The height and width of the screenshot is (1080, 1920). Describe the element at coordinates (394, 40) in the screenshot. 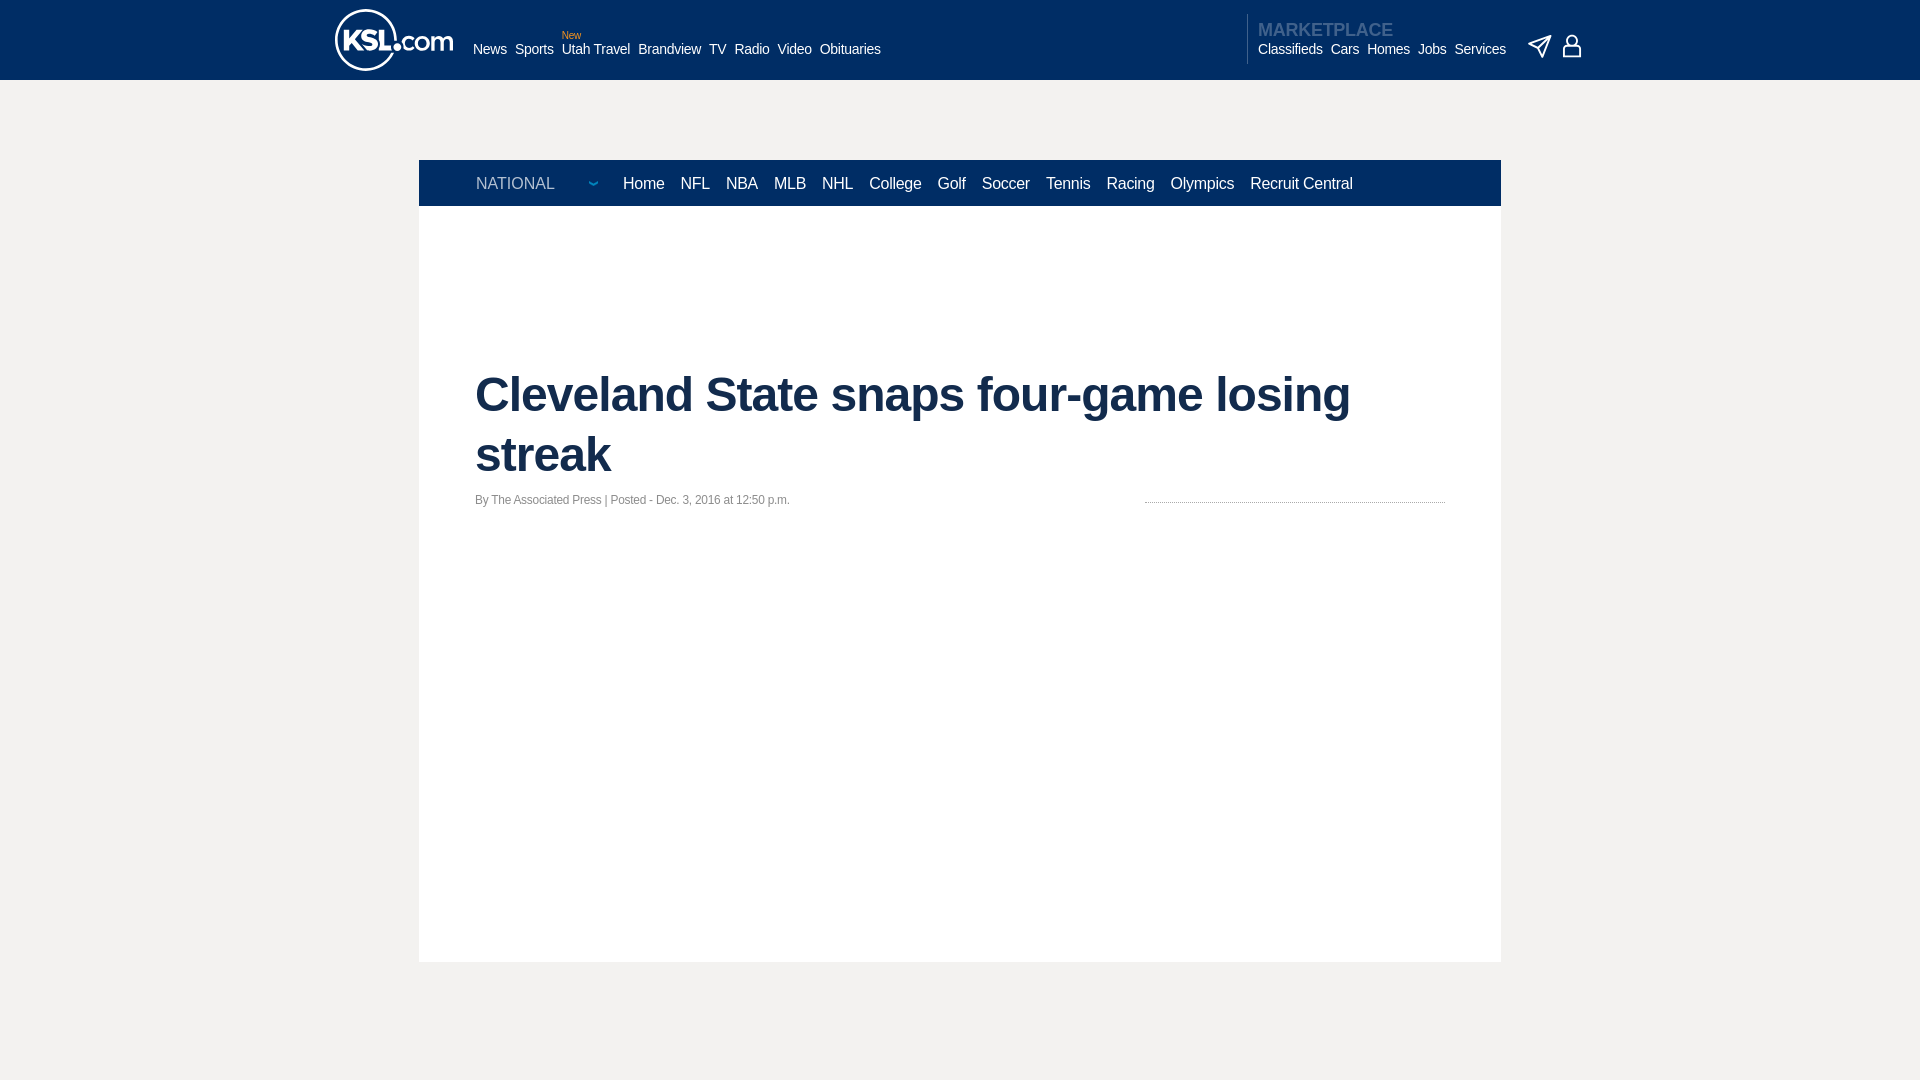

I see `KSL homepage` at that location.